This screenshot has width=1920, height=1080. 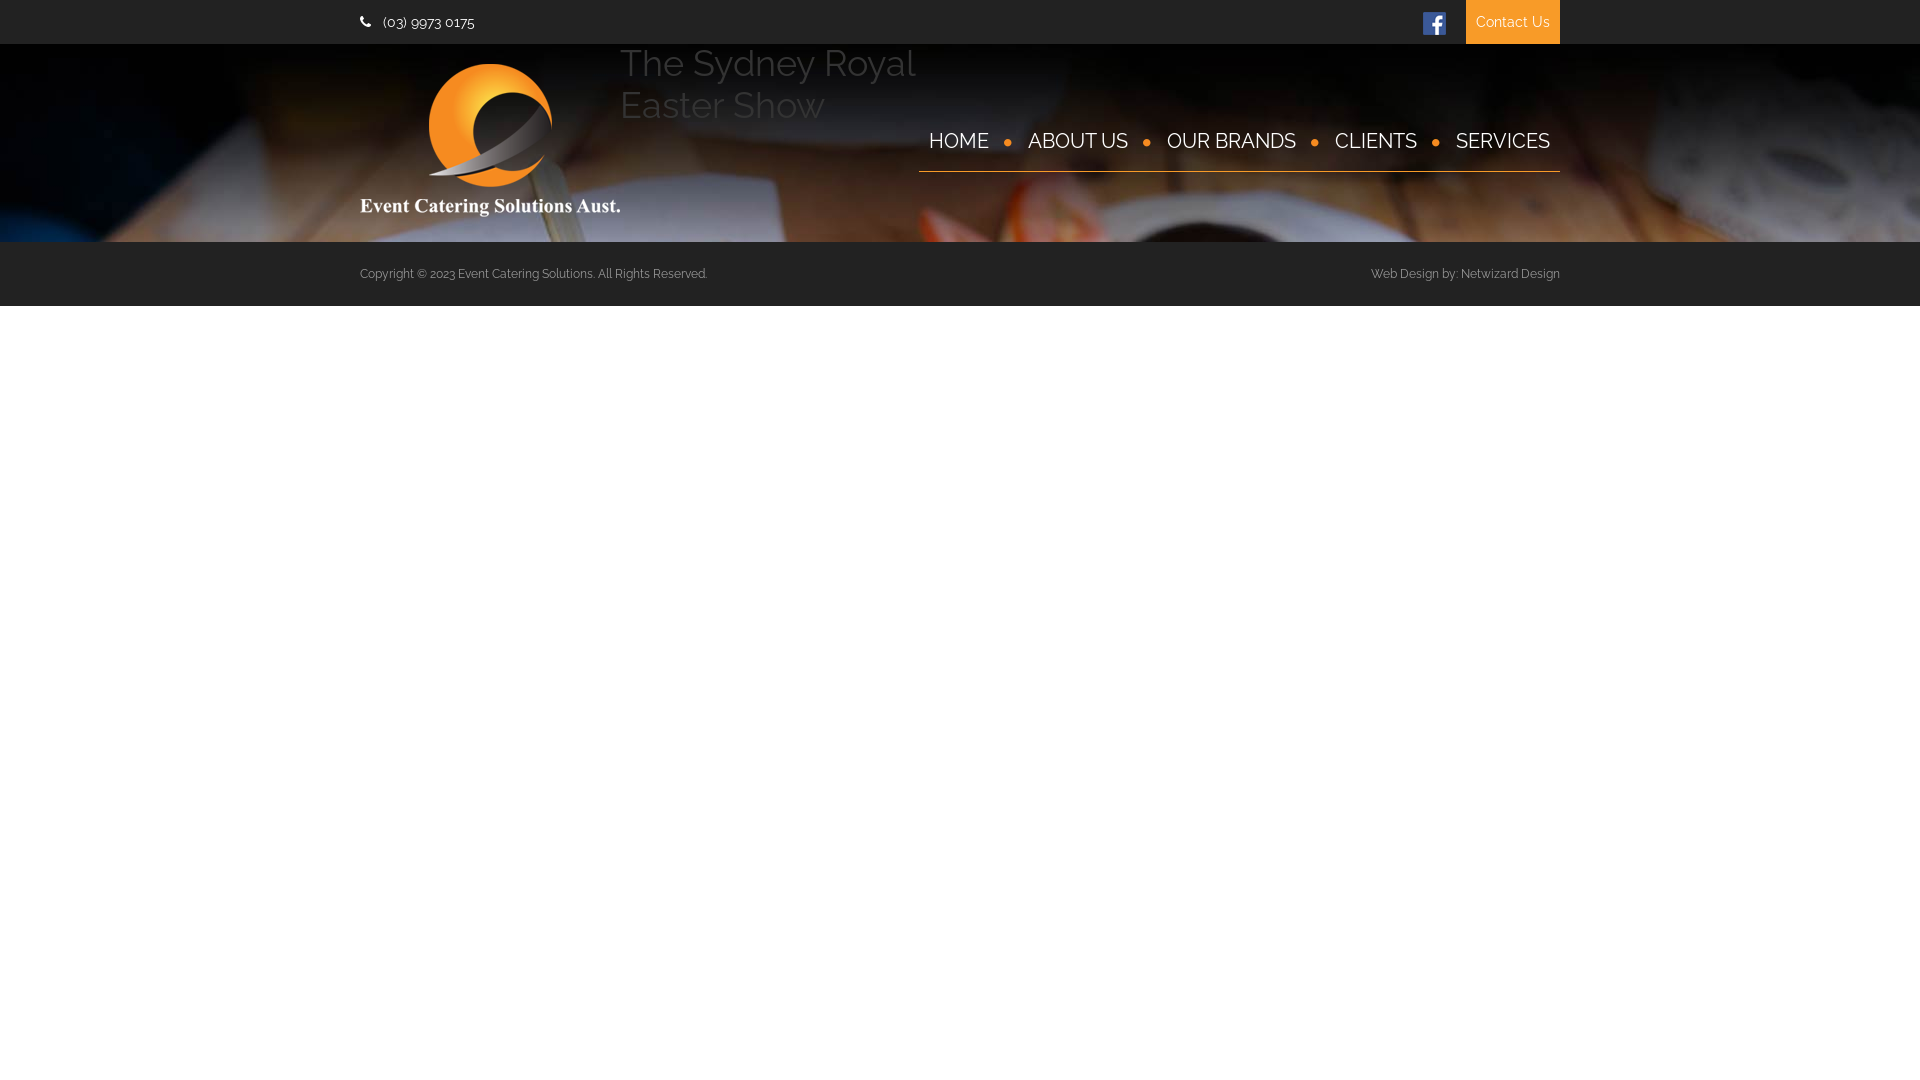 What do you see at coordinates (1513, 22) in the screenshot?
I see `Contact Us` at bounding box center [1513, 22].